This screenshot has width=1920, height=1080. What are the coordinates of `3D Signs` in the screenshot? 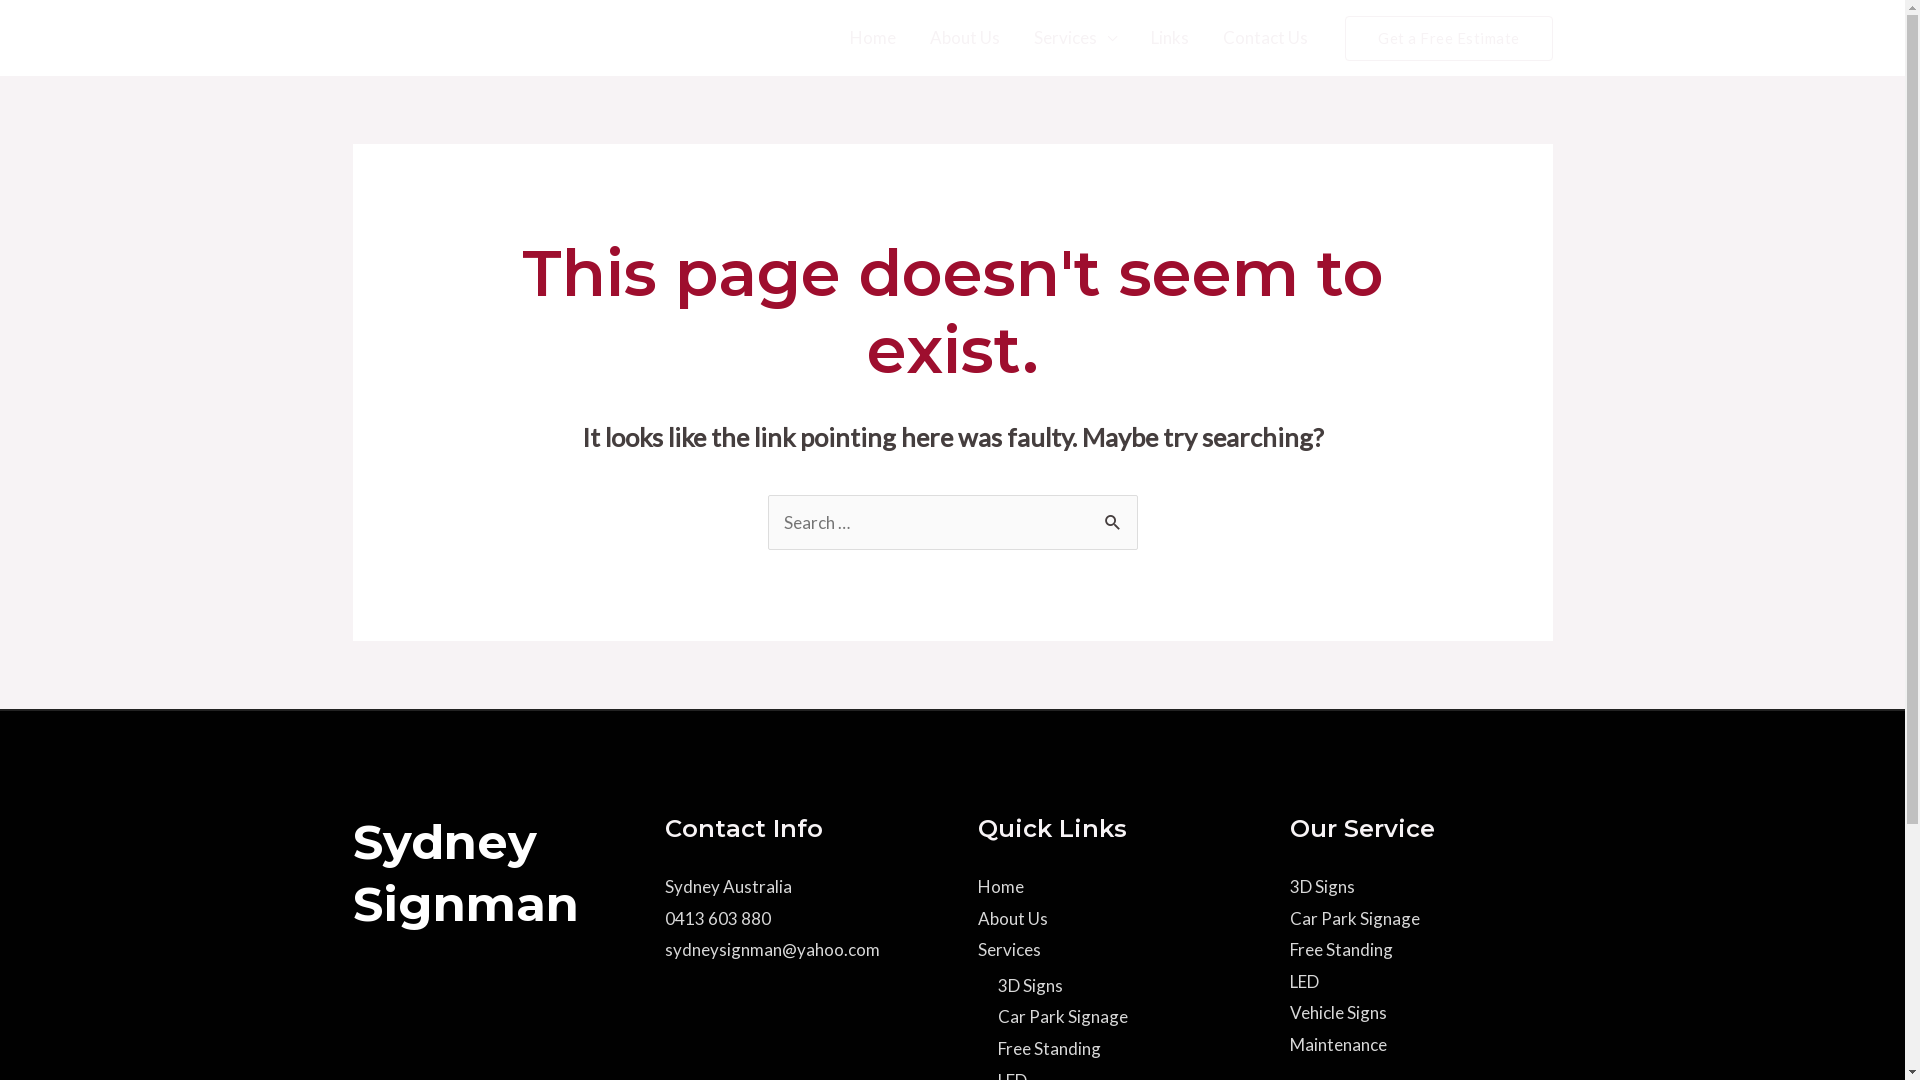 It's located at (1322, 886).